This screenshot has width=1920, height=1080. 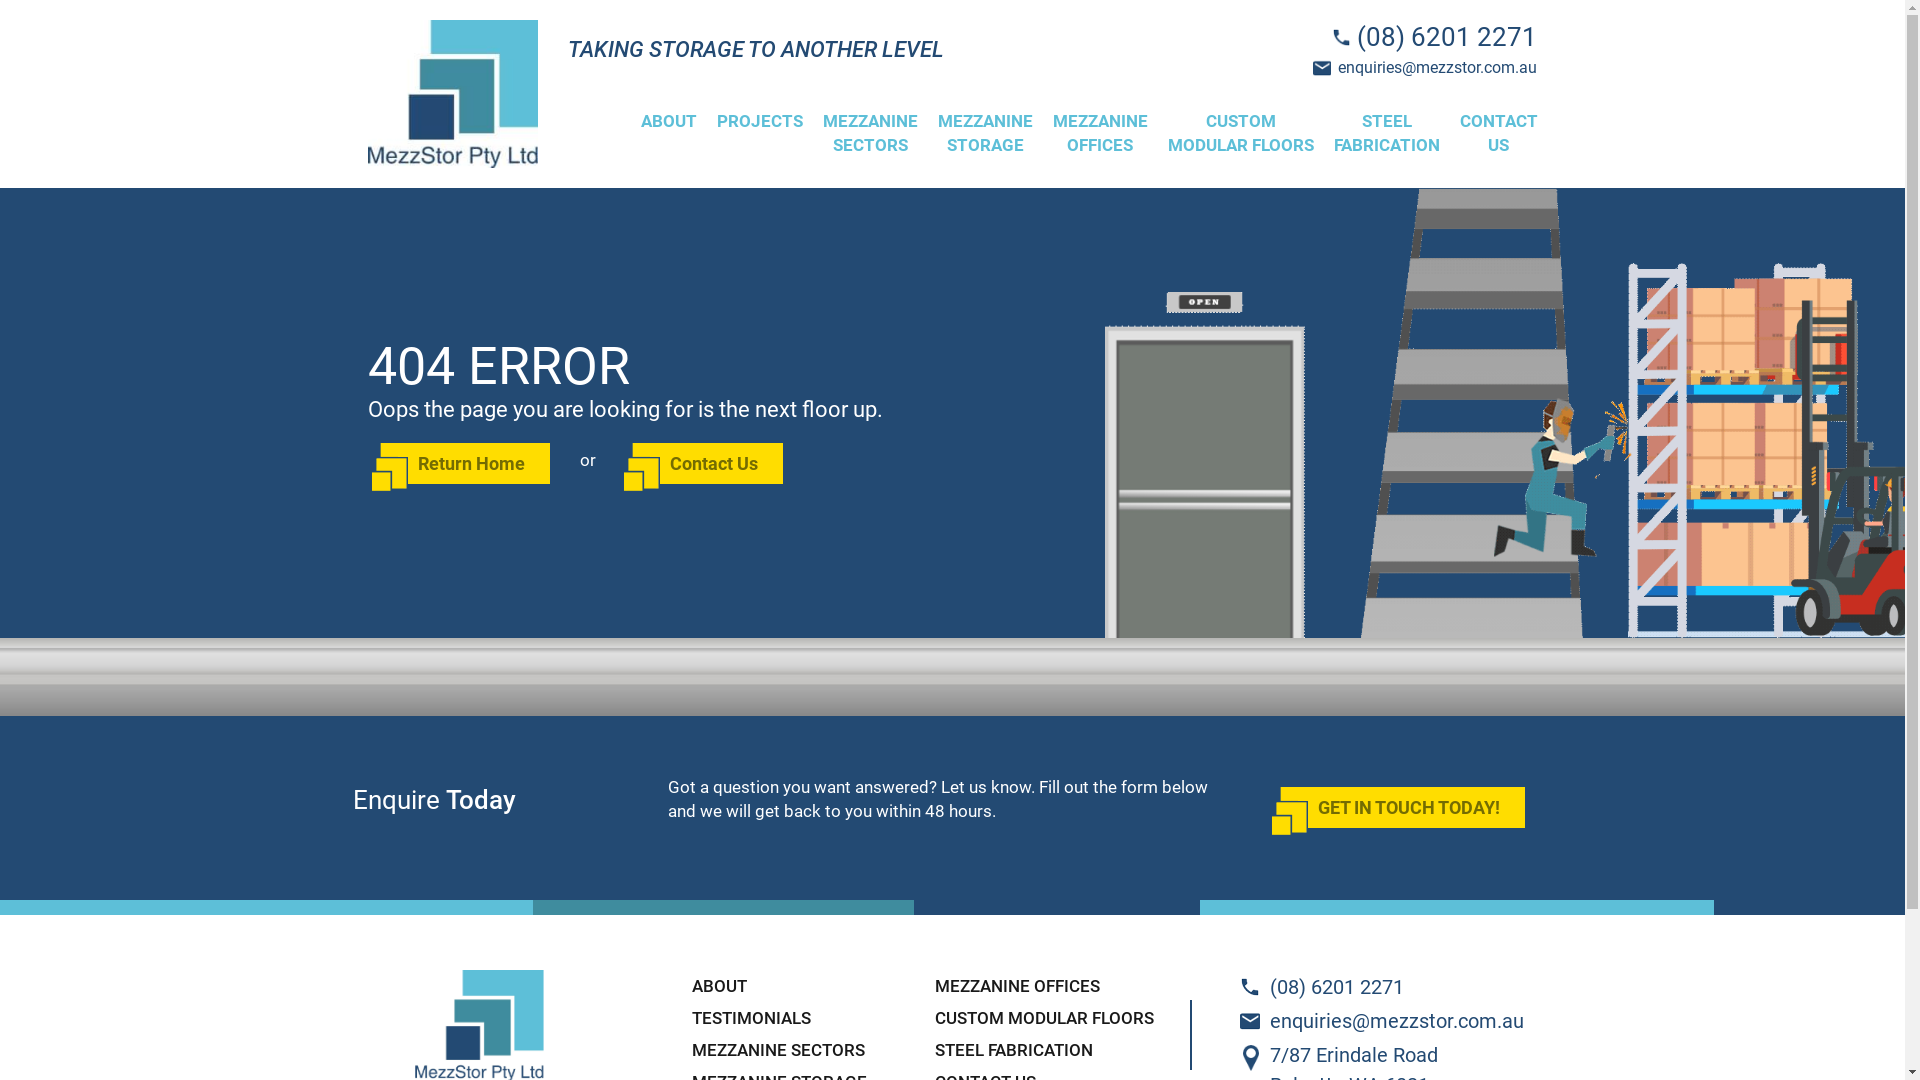 I want to click on MezzStor Pty Ltd, so click(x=433, y=179).